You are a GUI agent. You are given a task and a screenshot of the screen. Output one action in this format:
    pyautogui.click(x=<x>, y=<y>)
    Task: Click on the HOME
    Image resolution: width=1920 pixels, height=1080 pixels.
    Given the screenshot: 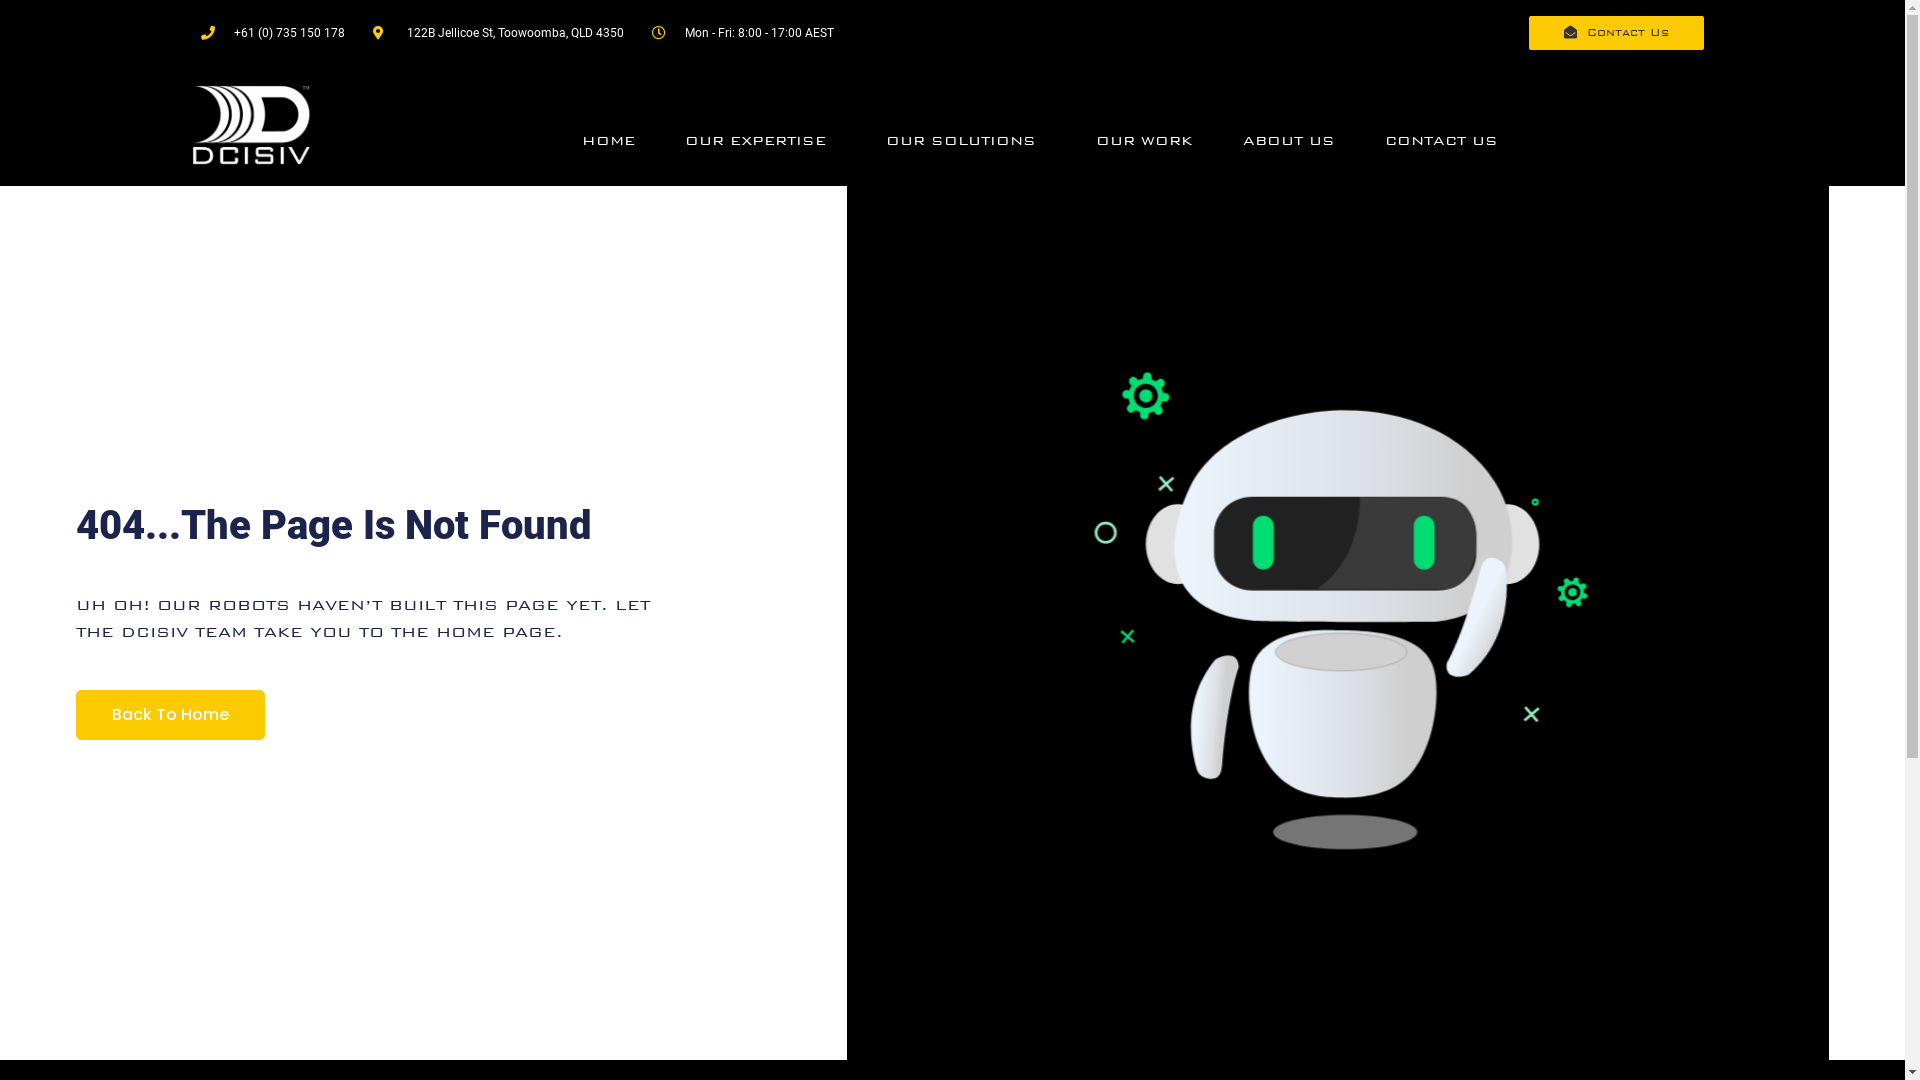 What is the action you would take?
    pyautogui.click(x=608, y=141)
    